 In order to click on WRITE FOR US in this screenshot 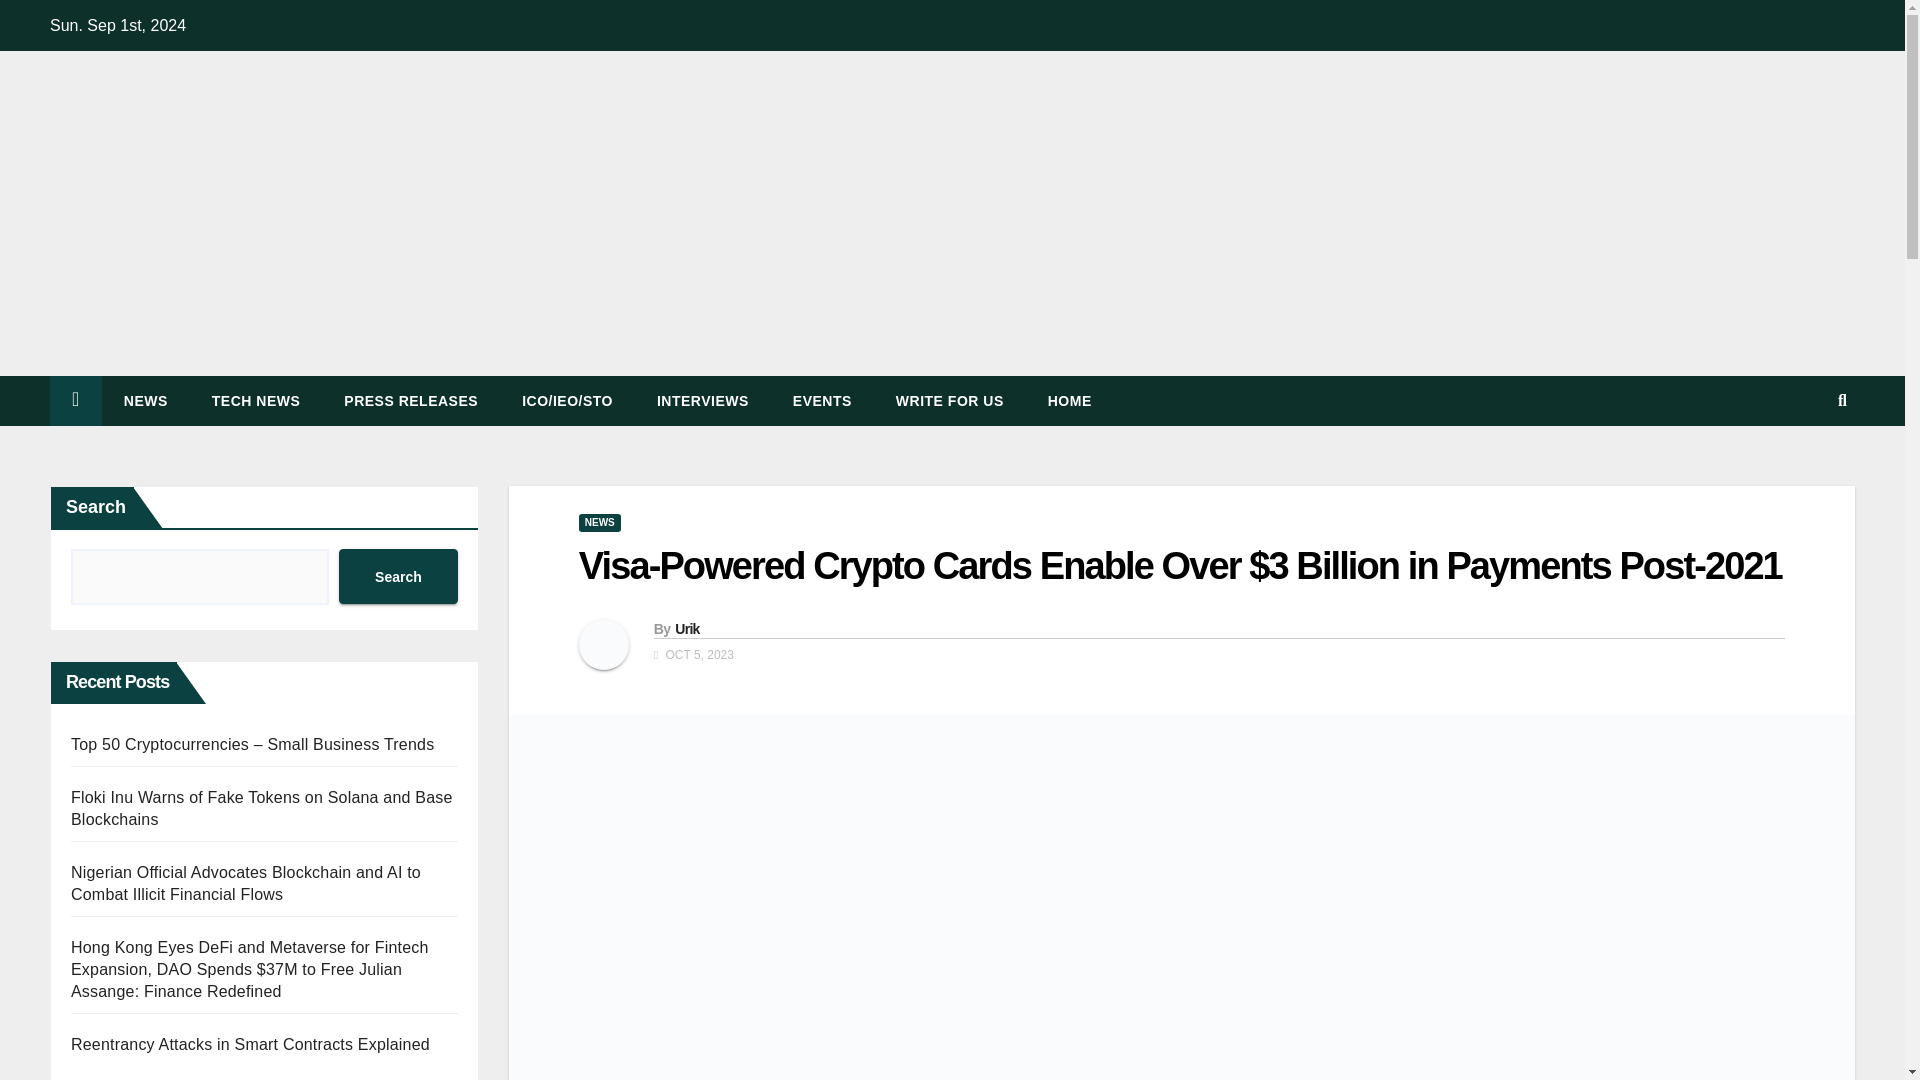, I will do `click(949, 400)`.